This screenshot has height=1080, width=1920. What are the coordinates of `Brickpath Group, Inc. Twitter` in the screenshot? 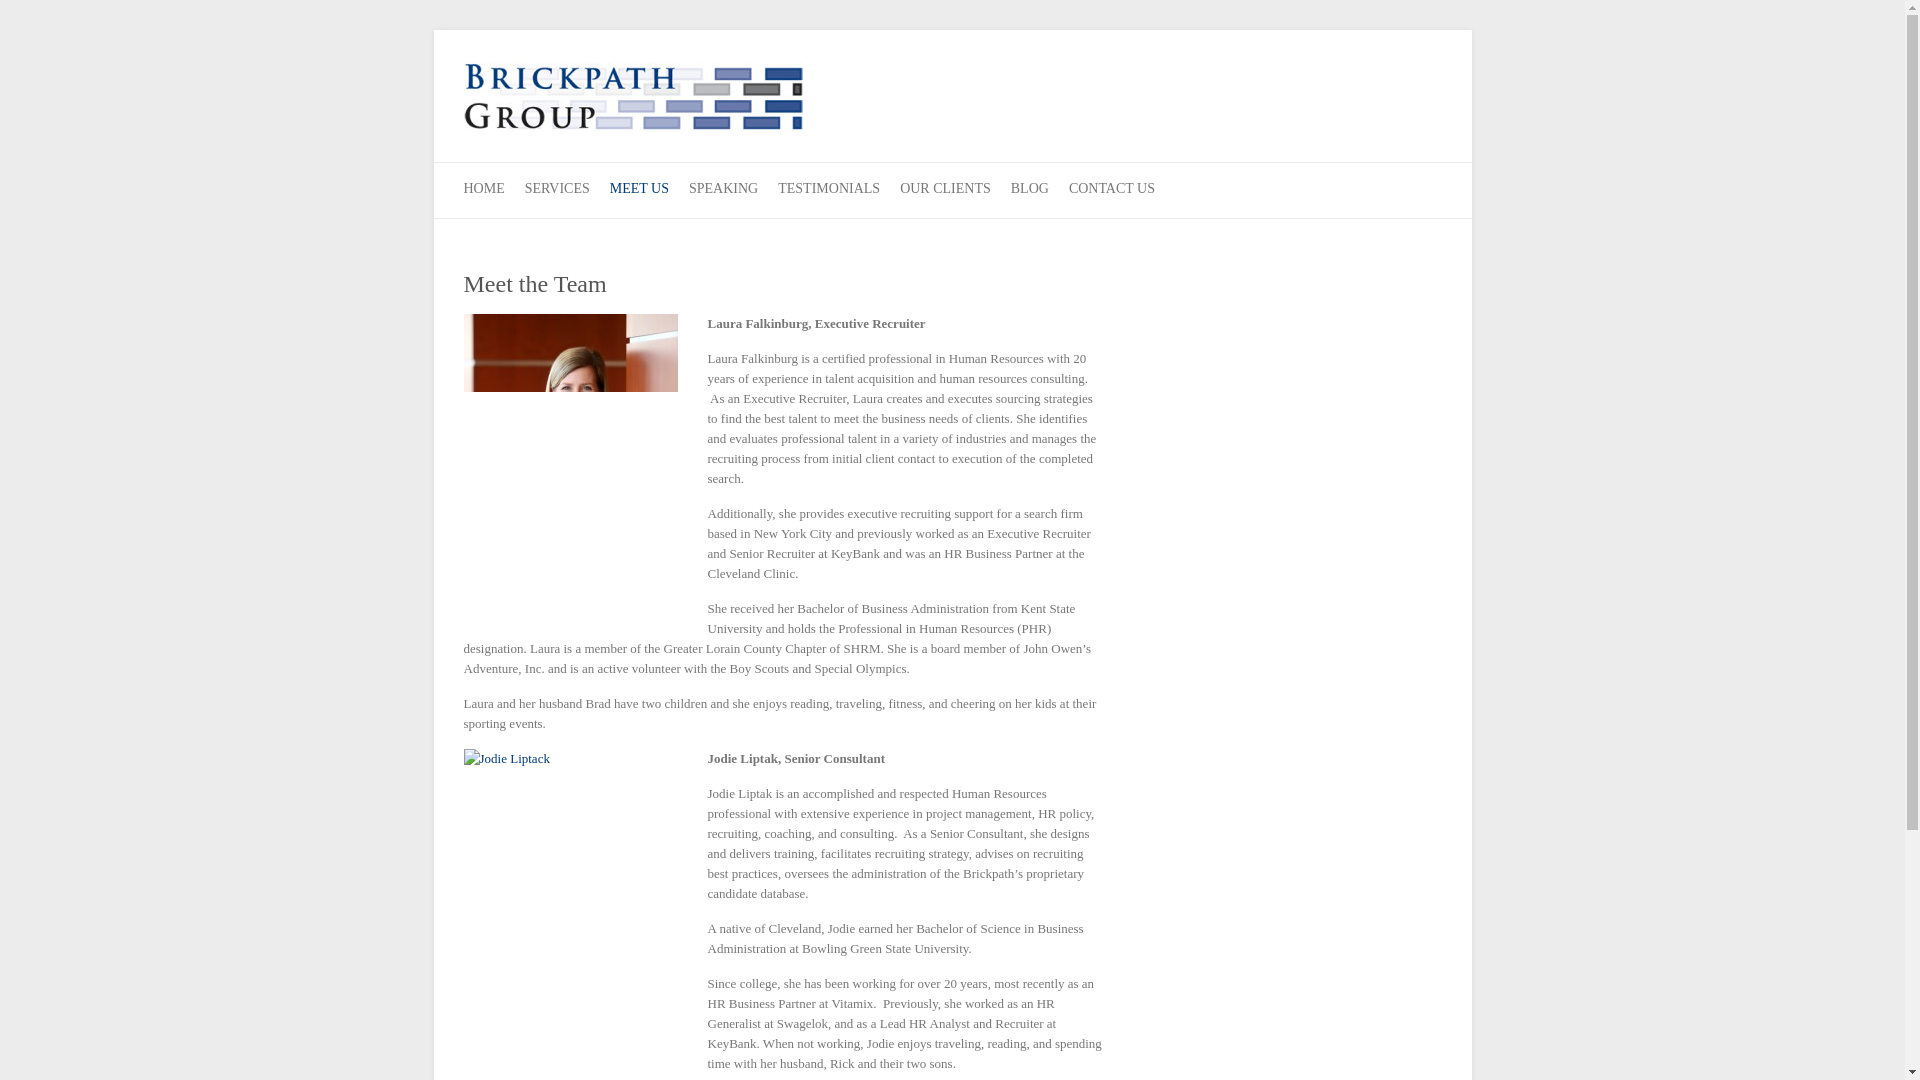 It's located at (1302, 108).